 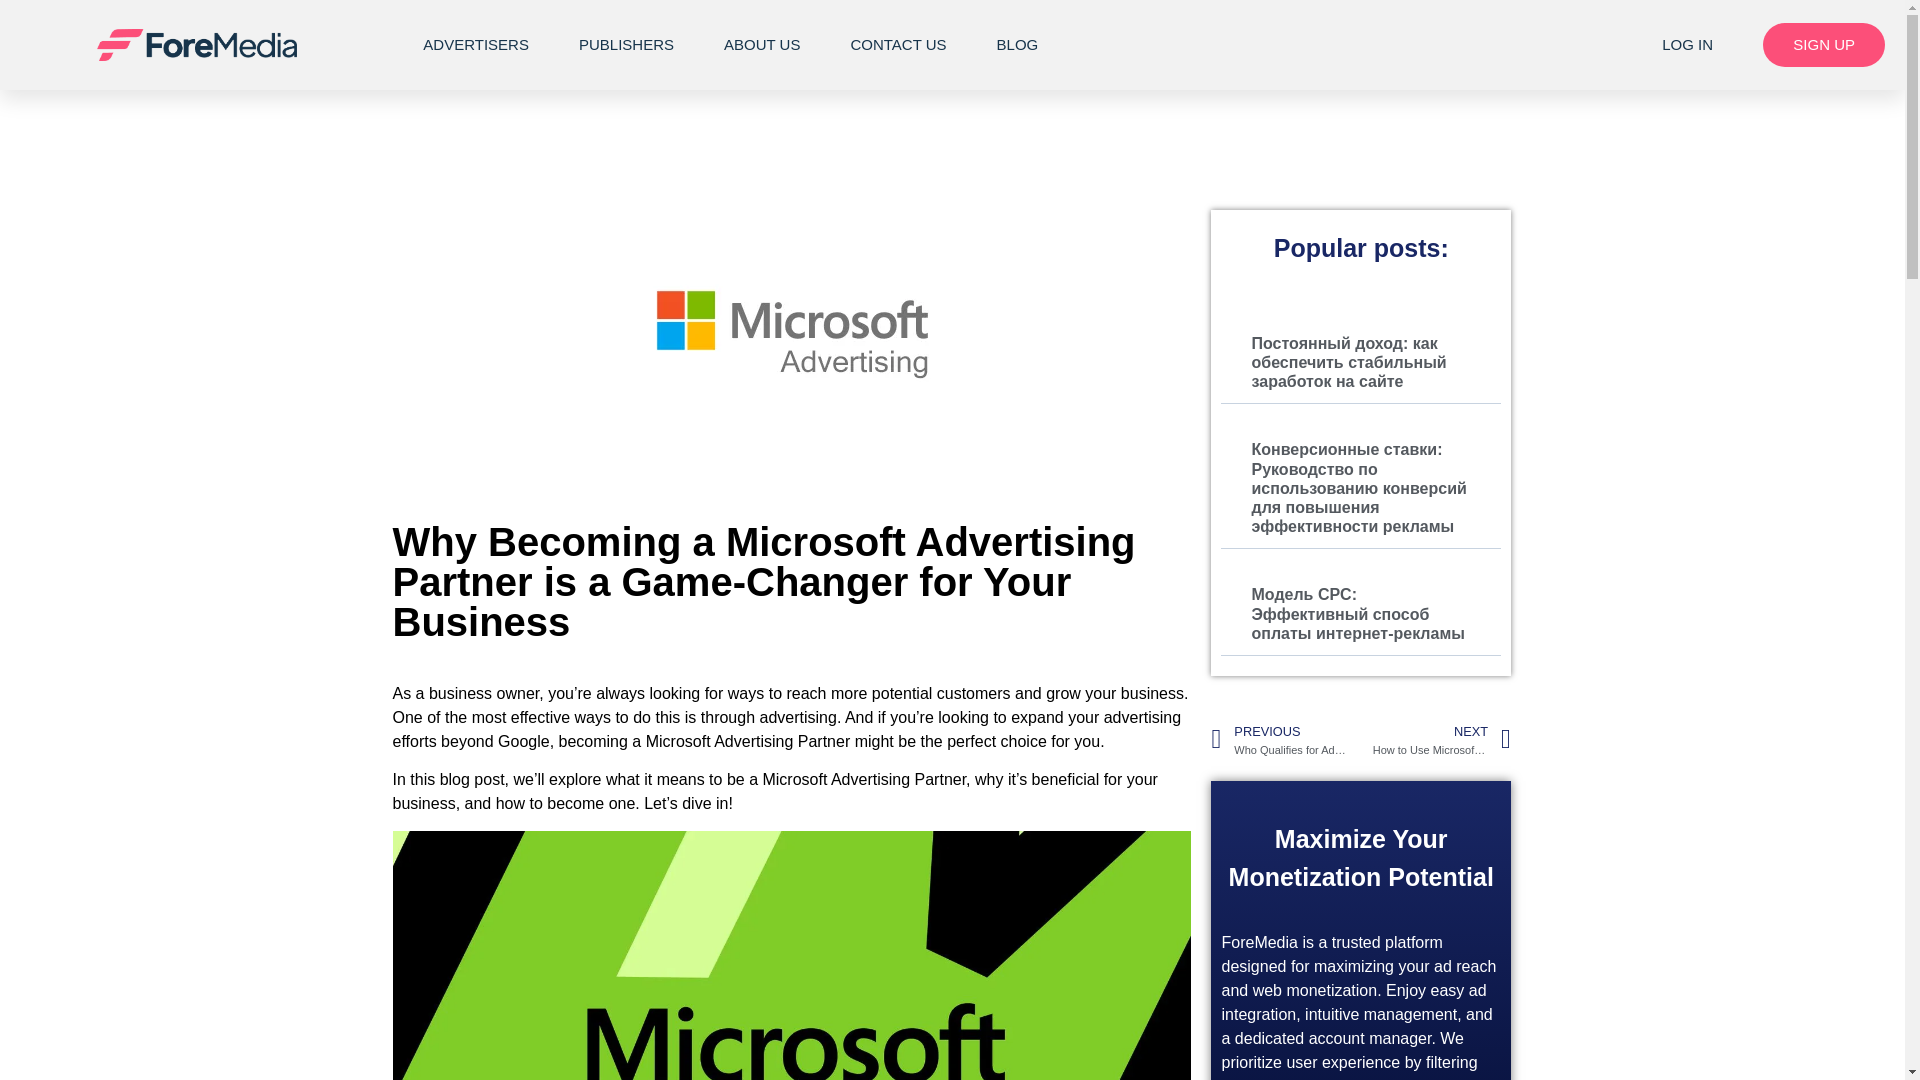 What do you see at coordinates (626, 44) in the screenshot?
I see `PUBLISHERS` at bounding box center [626, 44].